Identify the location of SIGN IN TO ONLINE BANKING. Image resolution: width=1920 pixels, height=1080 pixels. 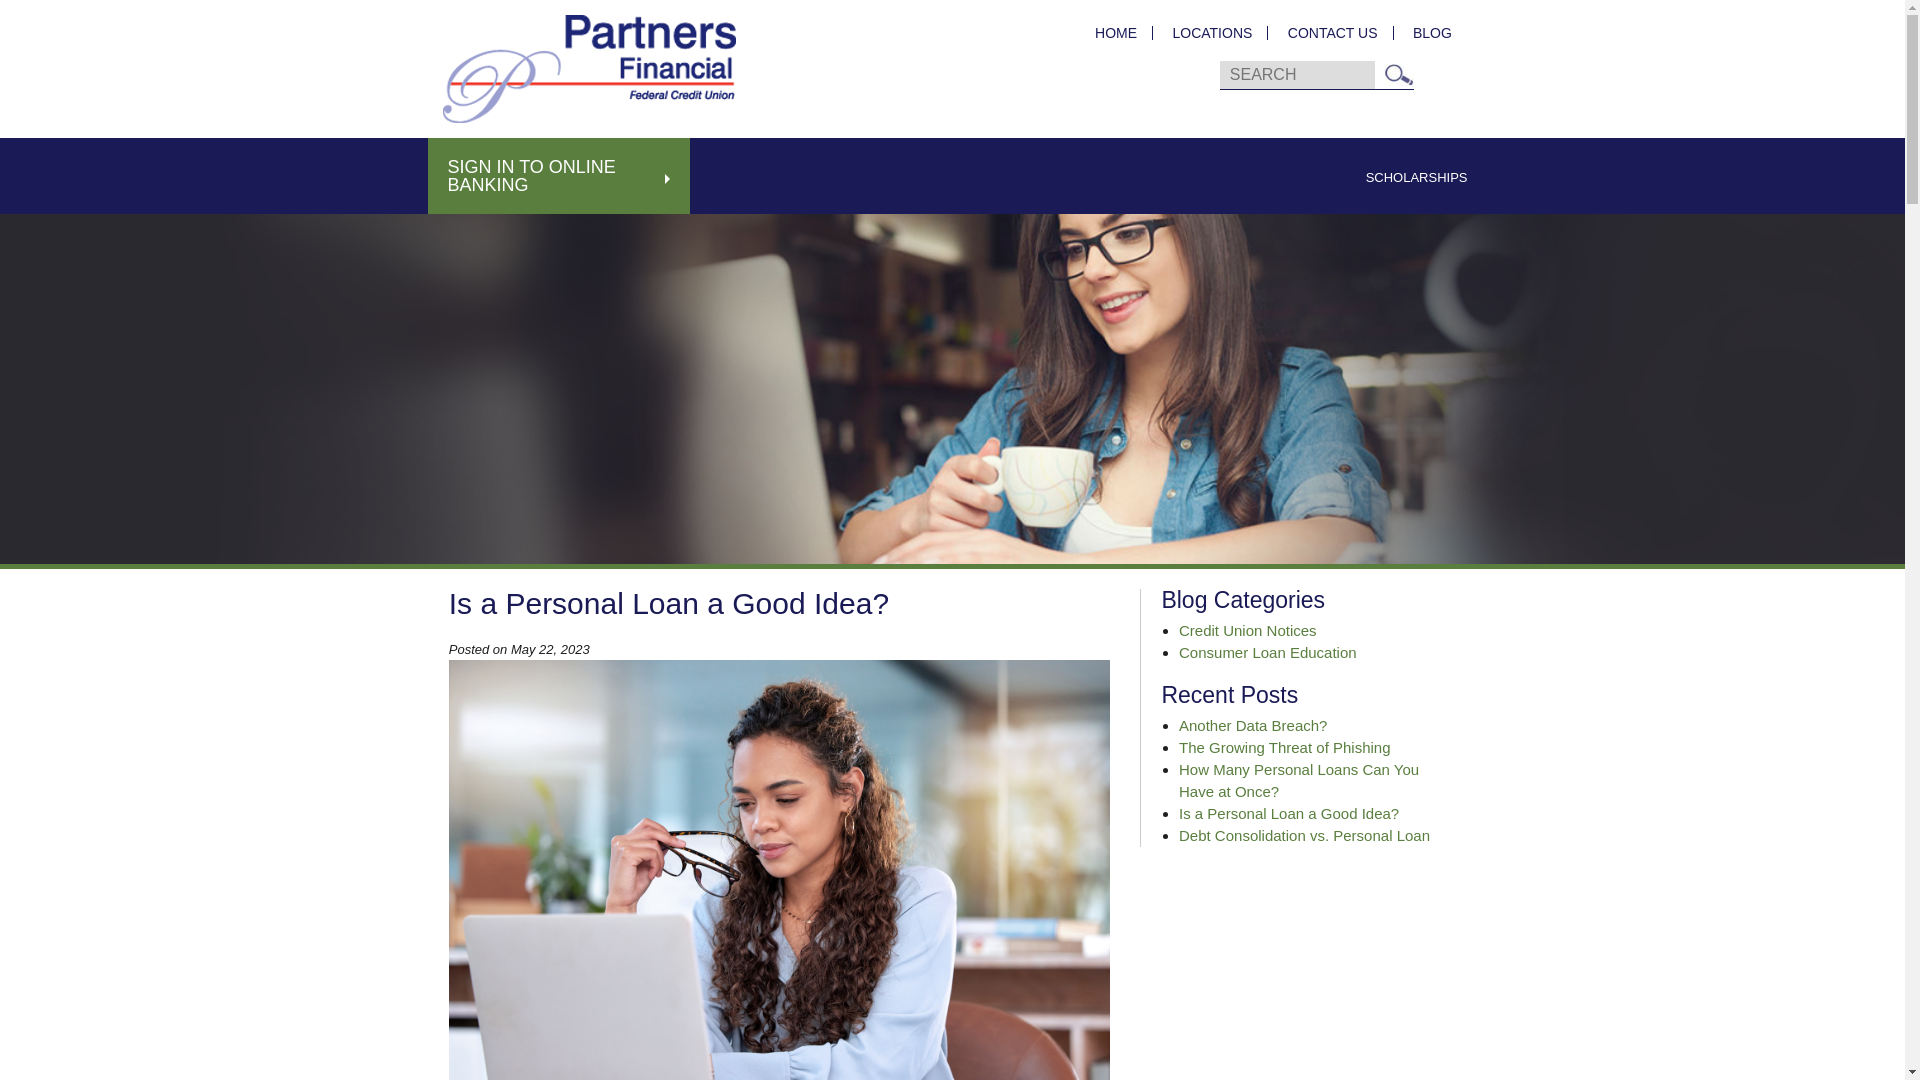
(560, 176).